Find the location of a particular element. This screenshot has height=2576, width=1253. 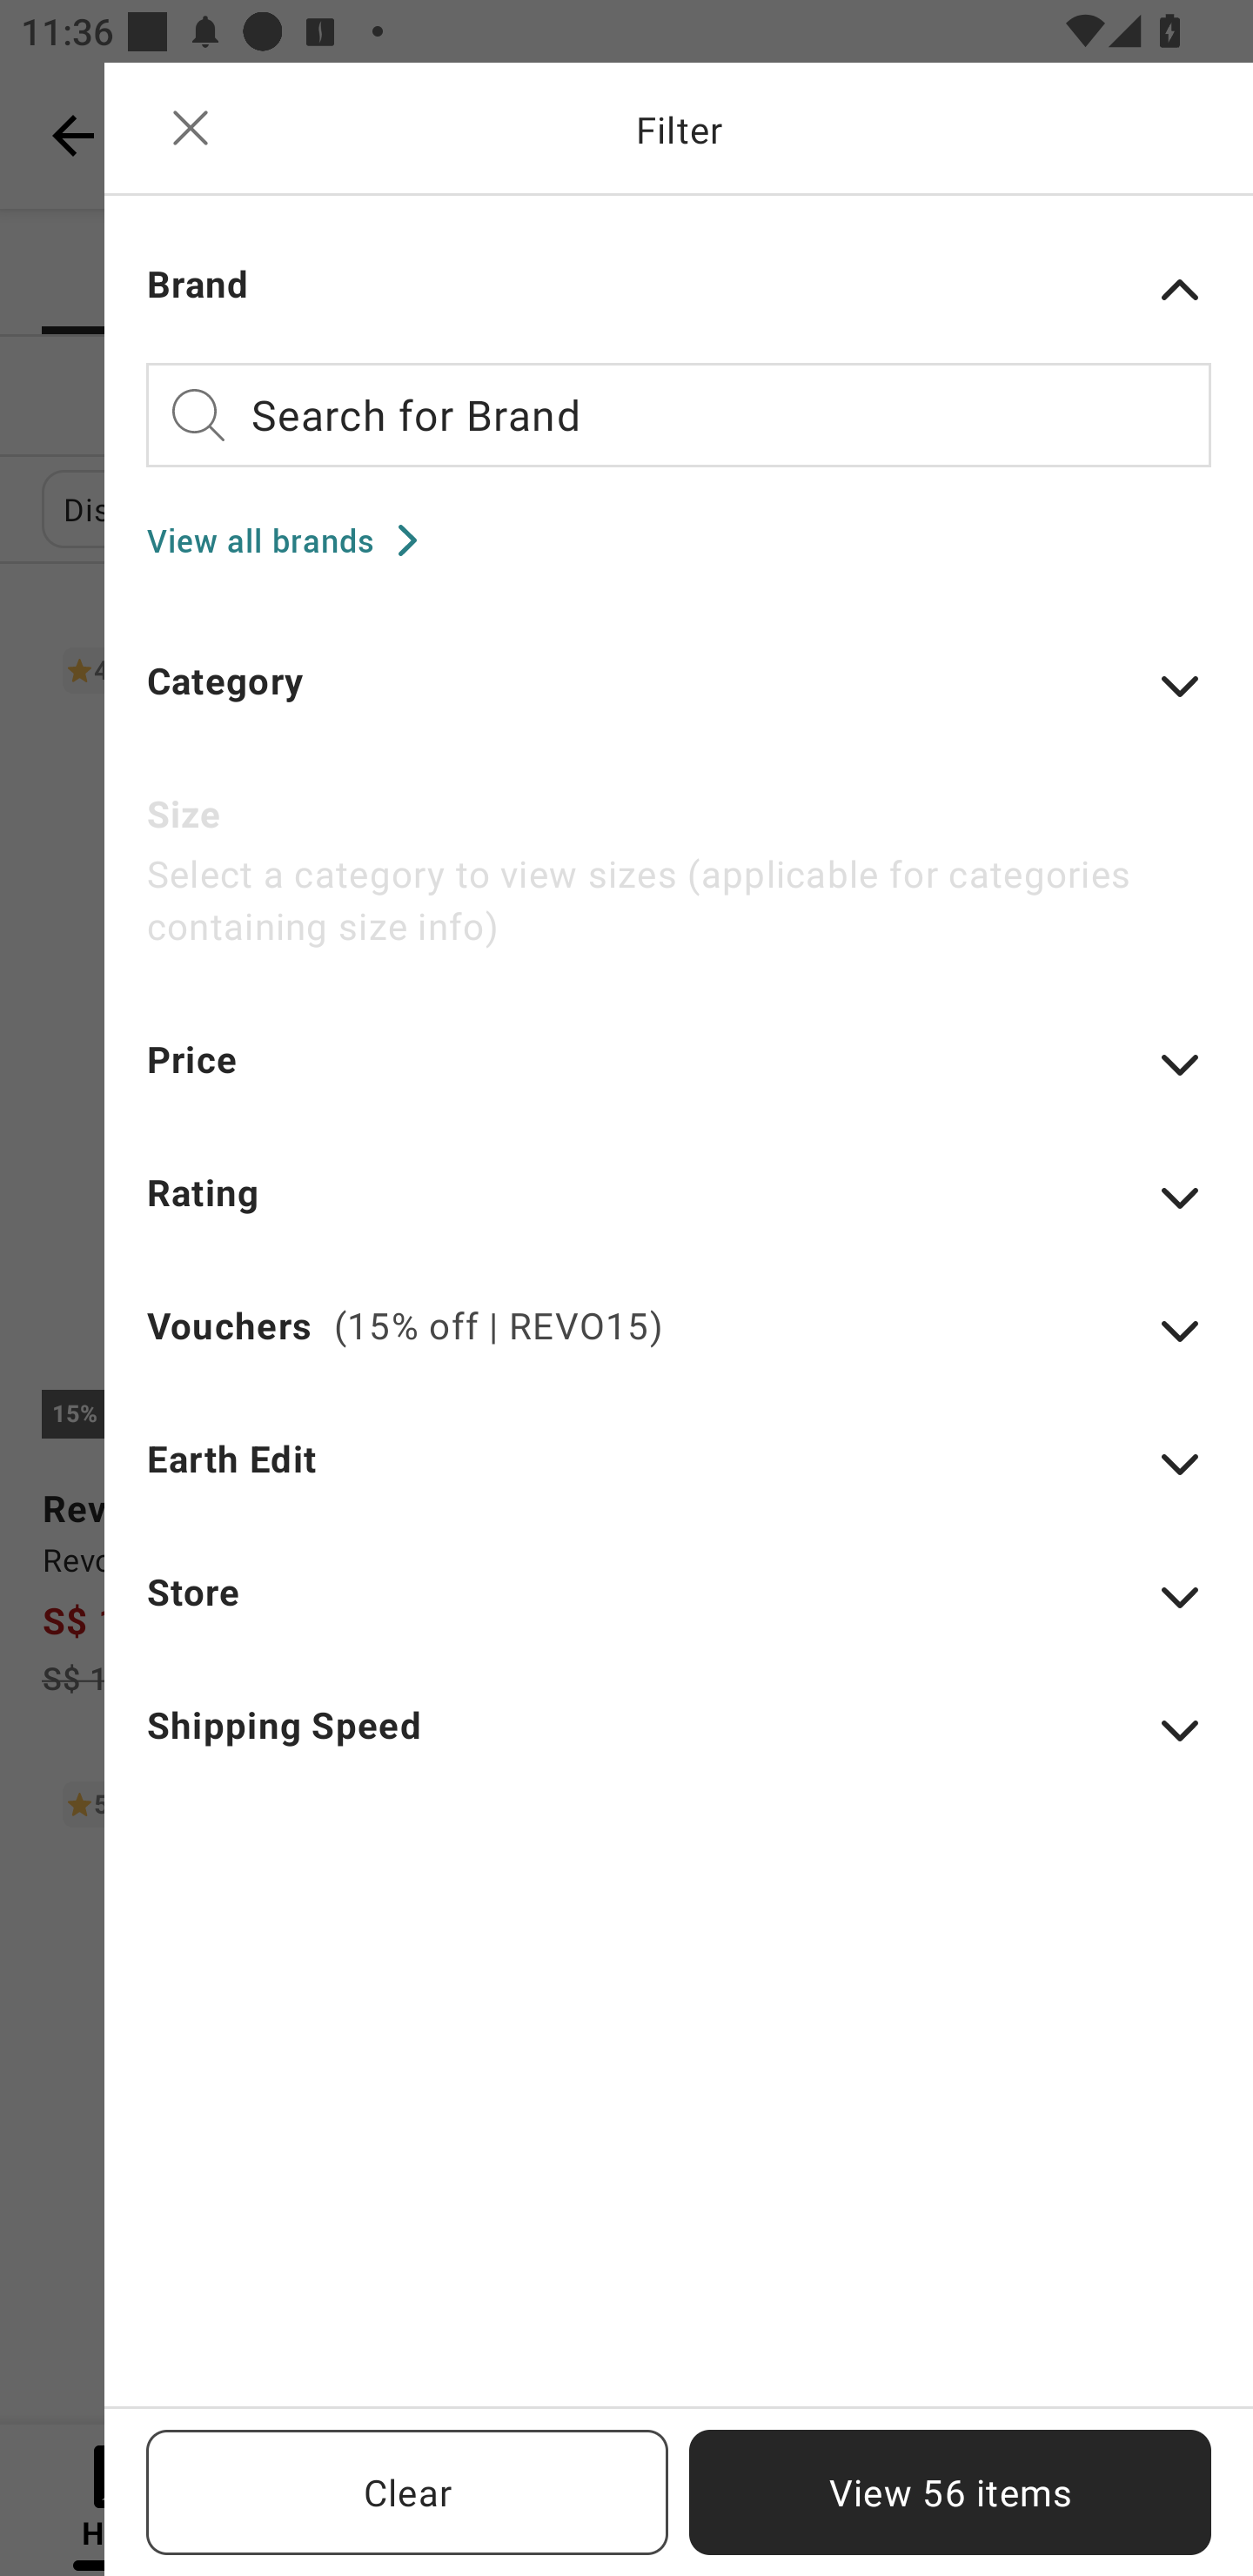

Clear is located at coordinates (407, 2492).